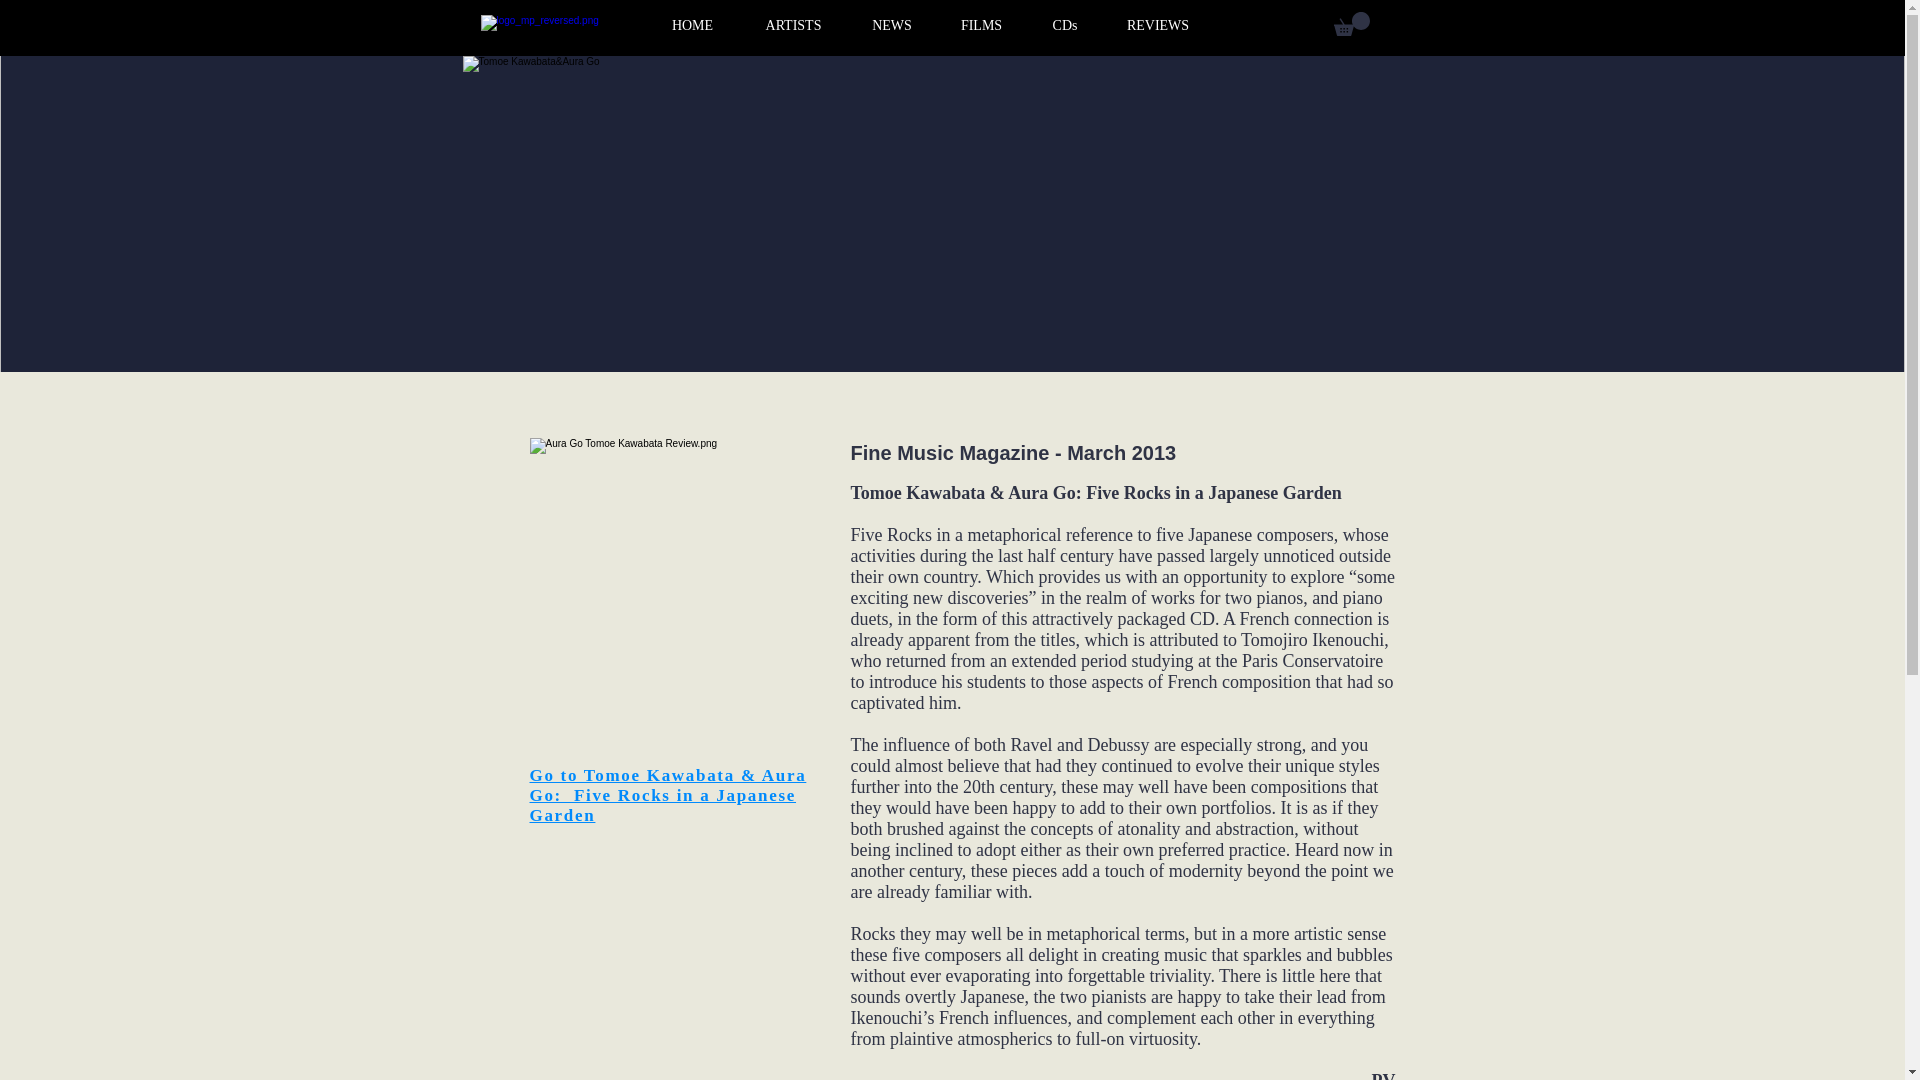 Image resolution: width=1920 pixels, height=1080 pixels. I want to click on NEWS, so click(892, 25).